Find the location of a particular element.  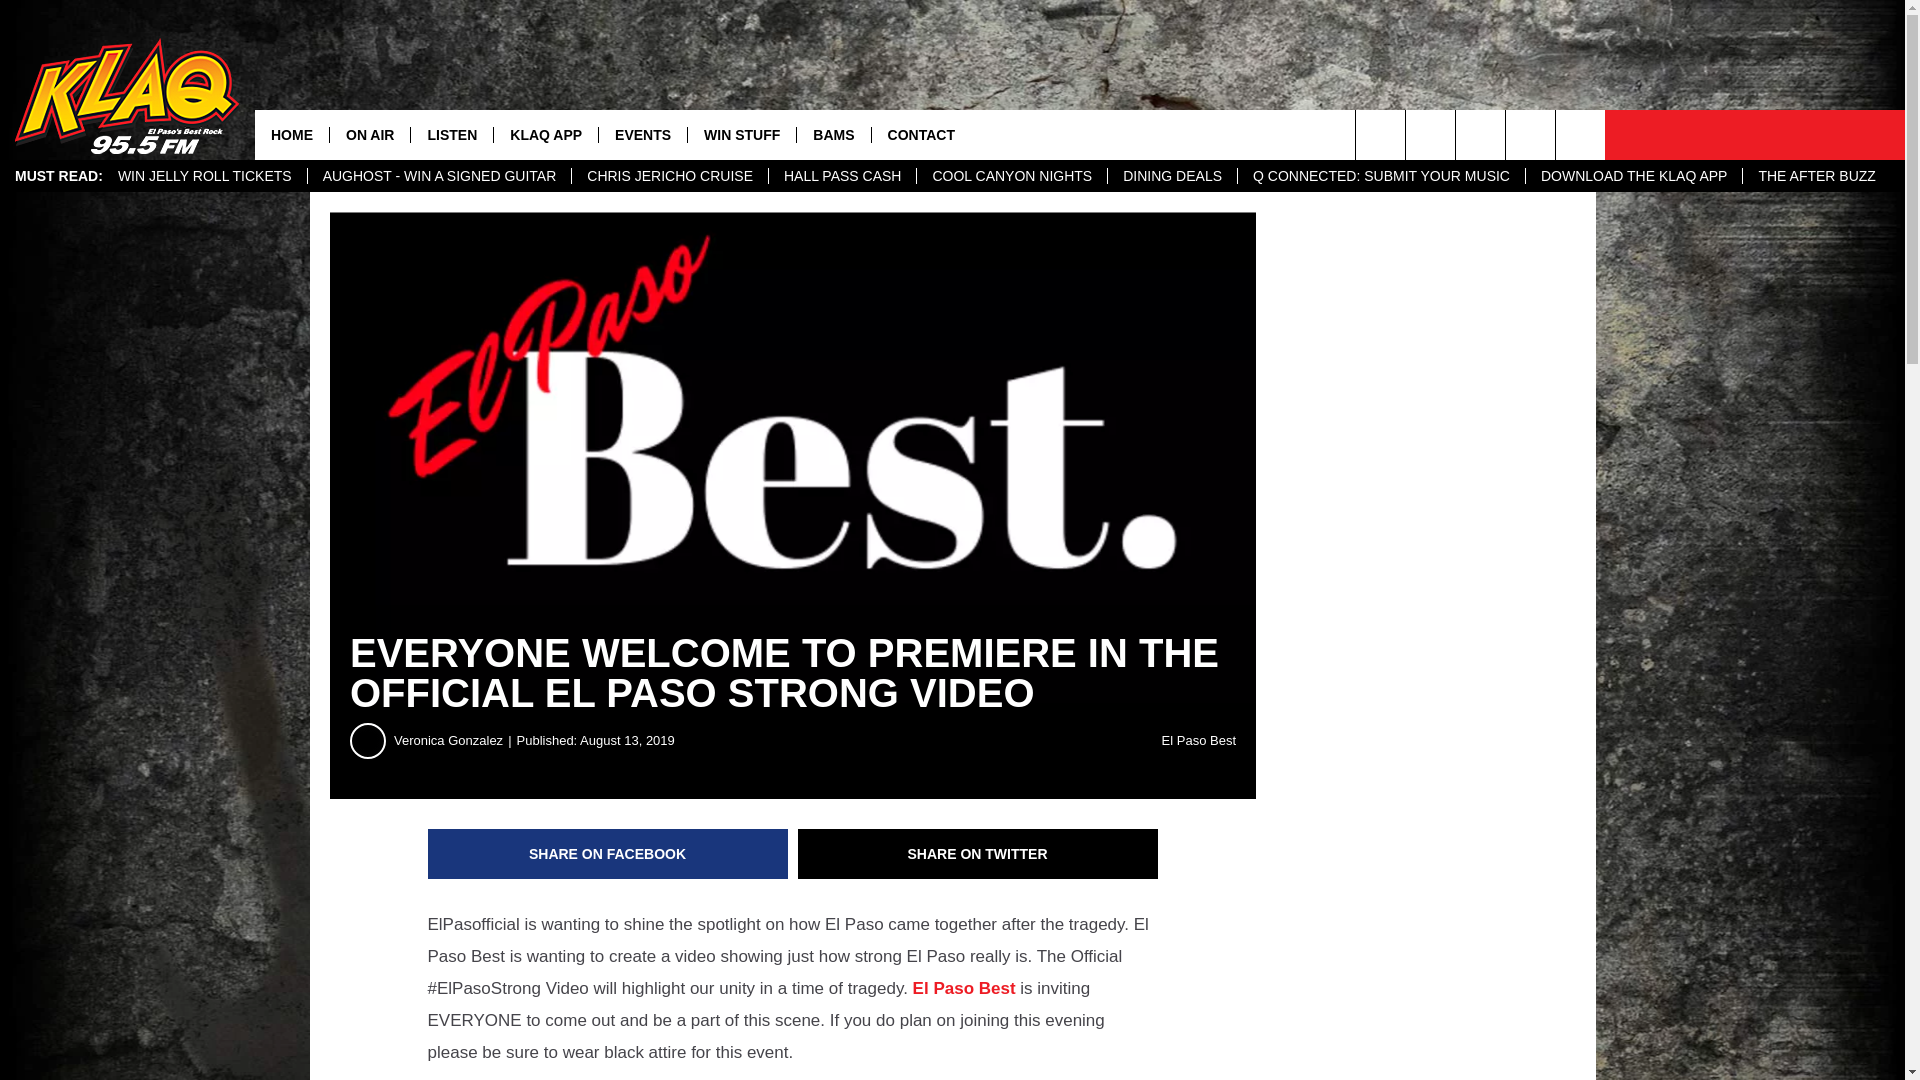

AUGHOST - WIN A SIGNED GUITAR is located at coordinates (440, 176).